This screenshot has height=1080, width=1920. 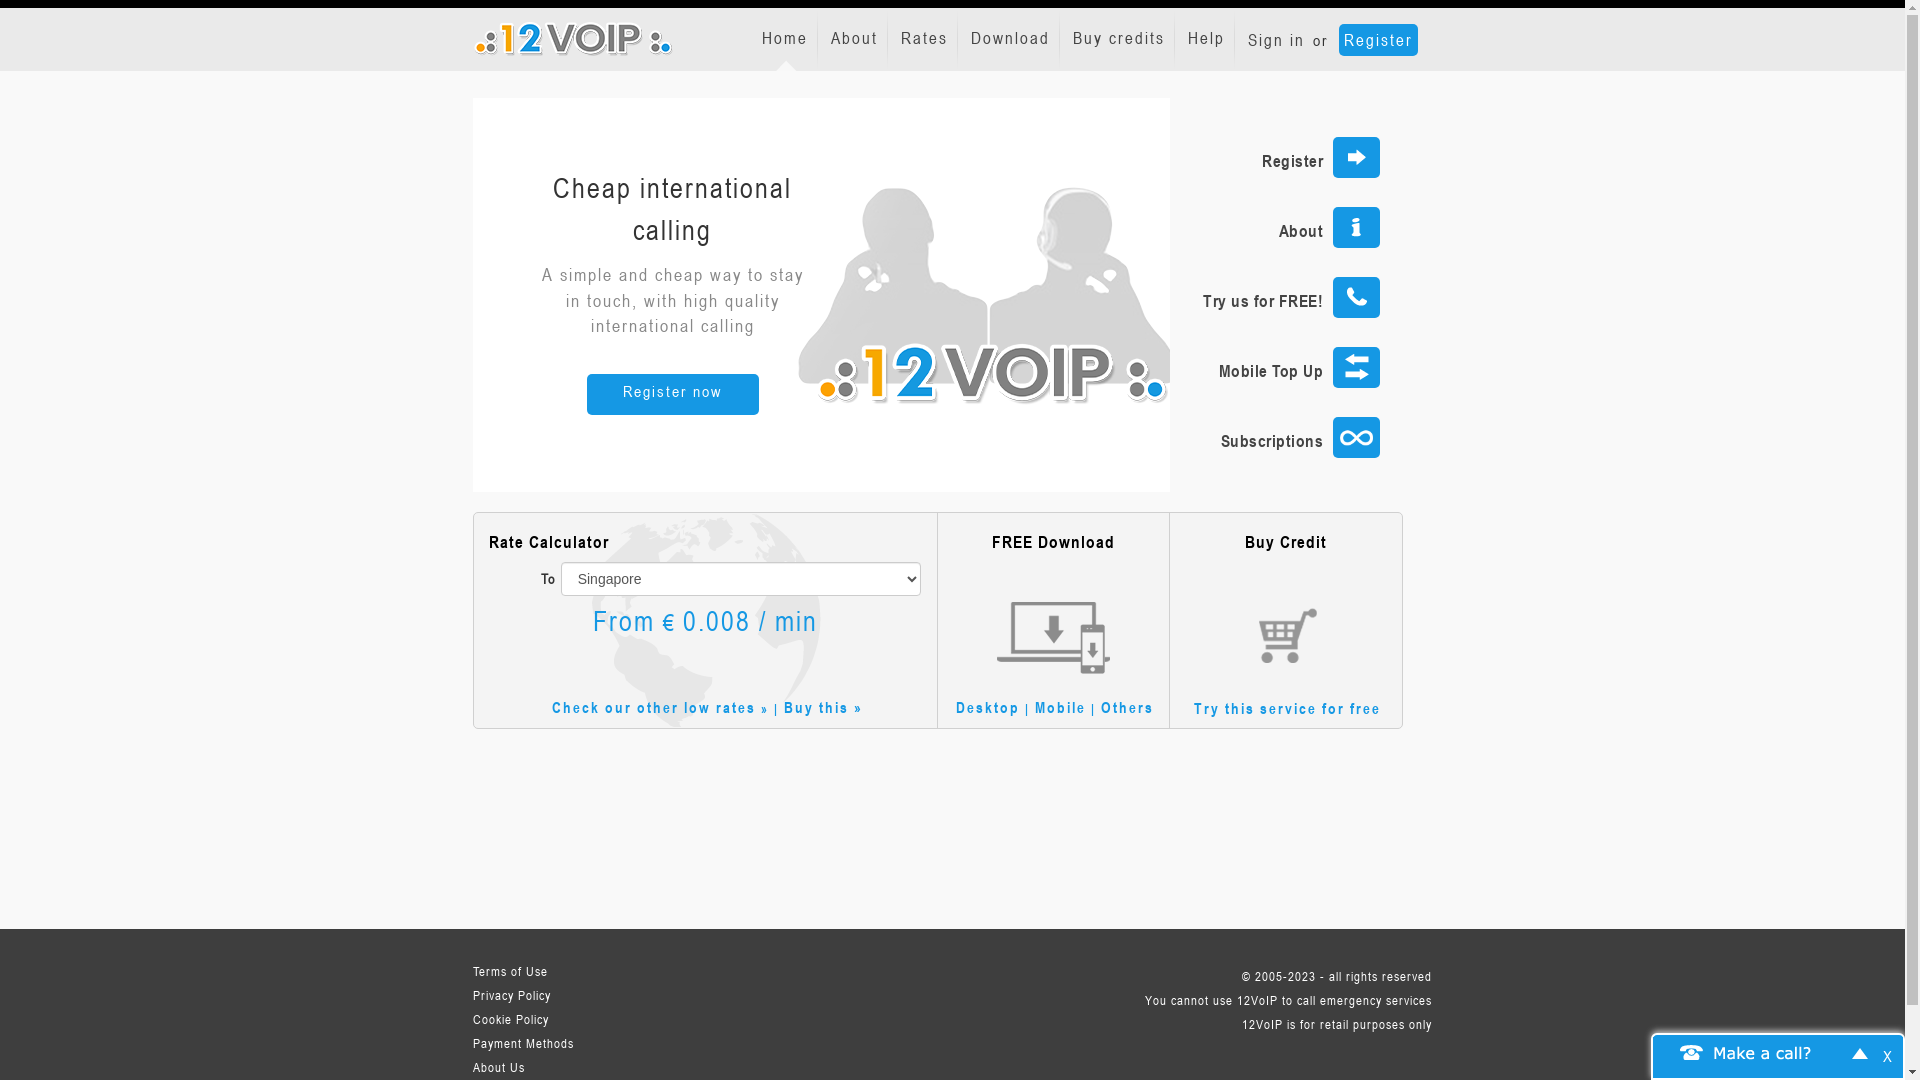 I want to click on Sign in, so click(x=1272, y=42).